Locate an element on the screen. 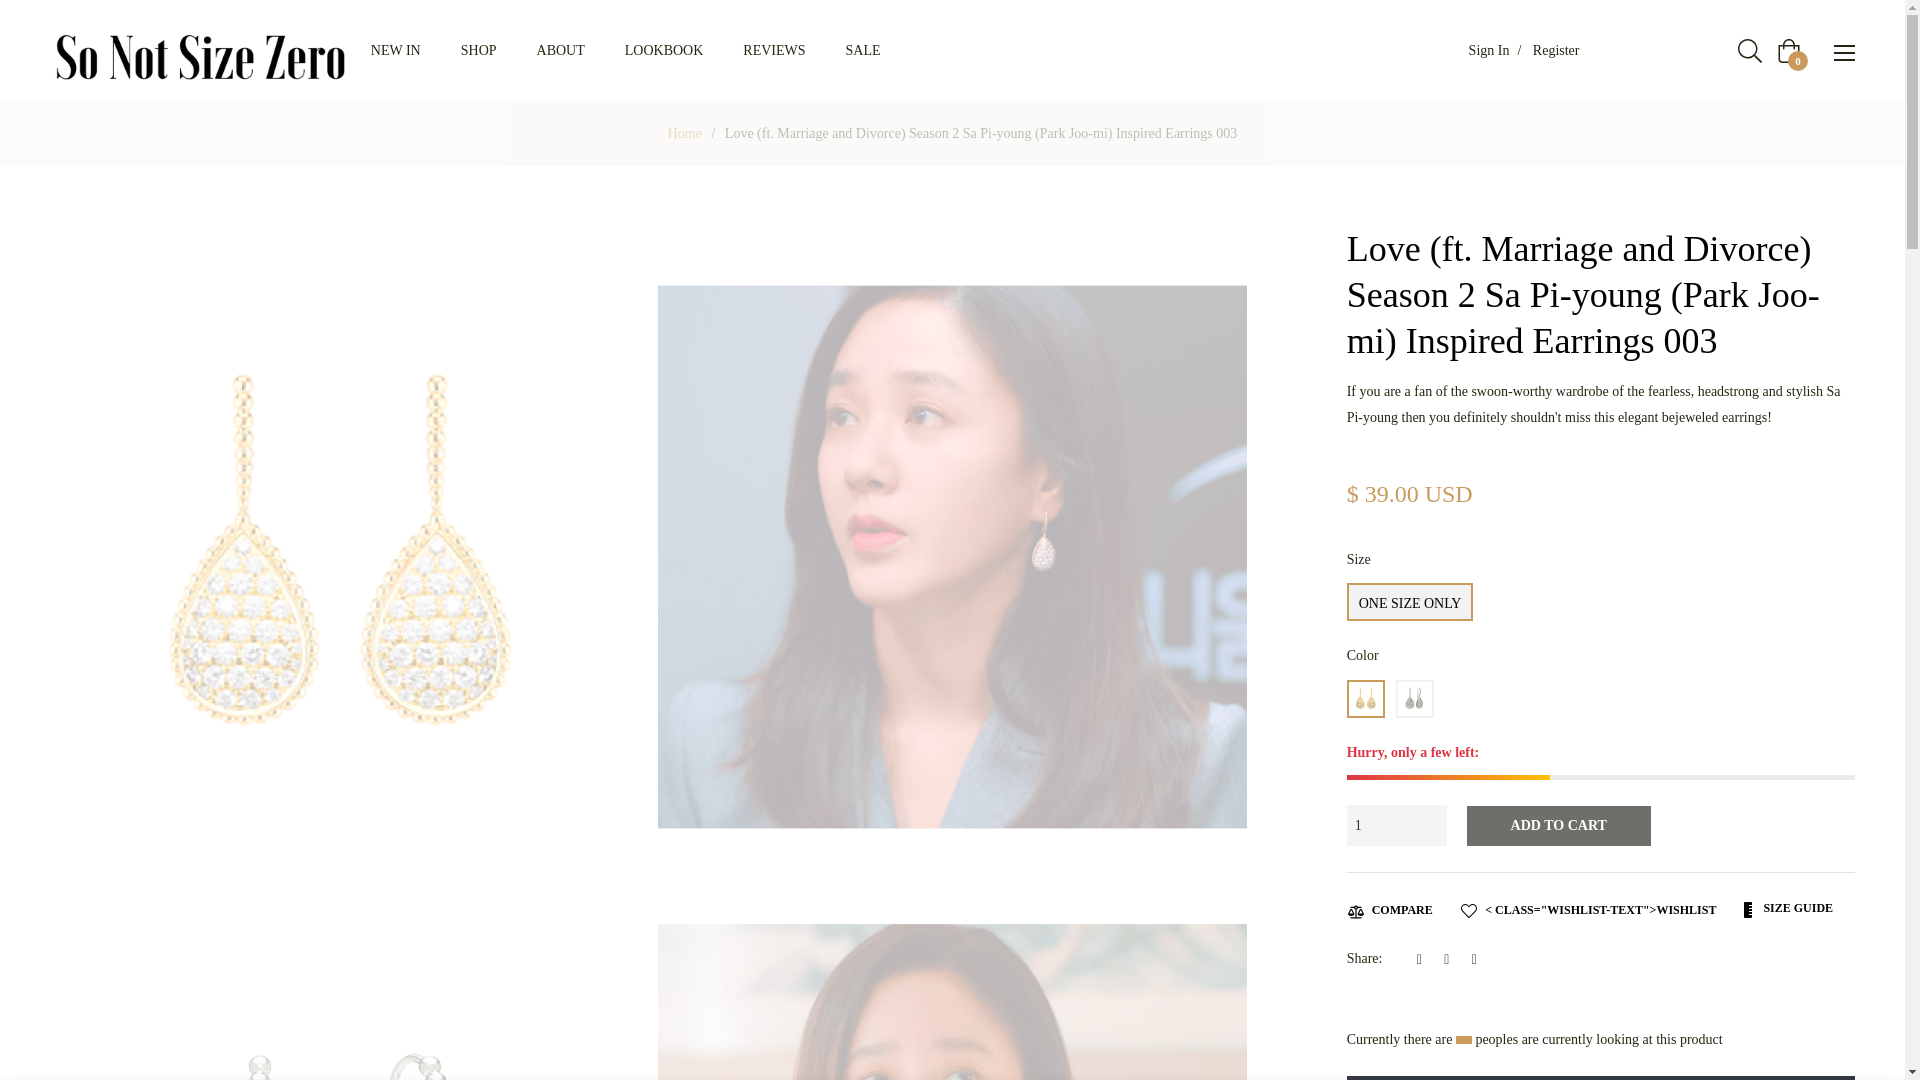  Pin on Pinterest is located at coordinates (1479, 958).